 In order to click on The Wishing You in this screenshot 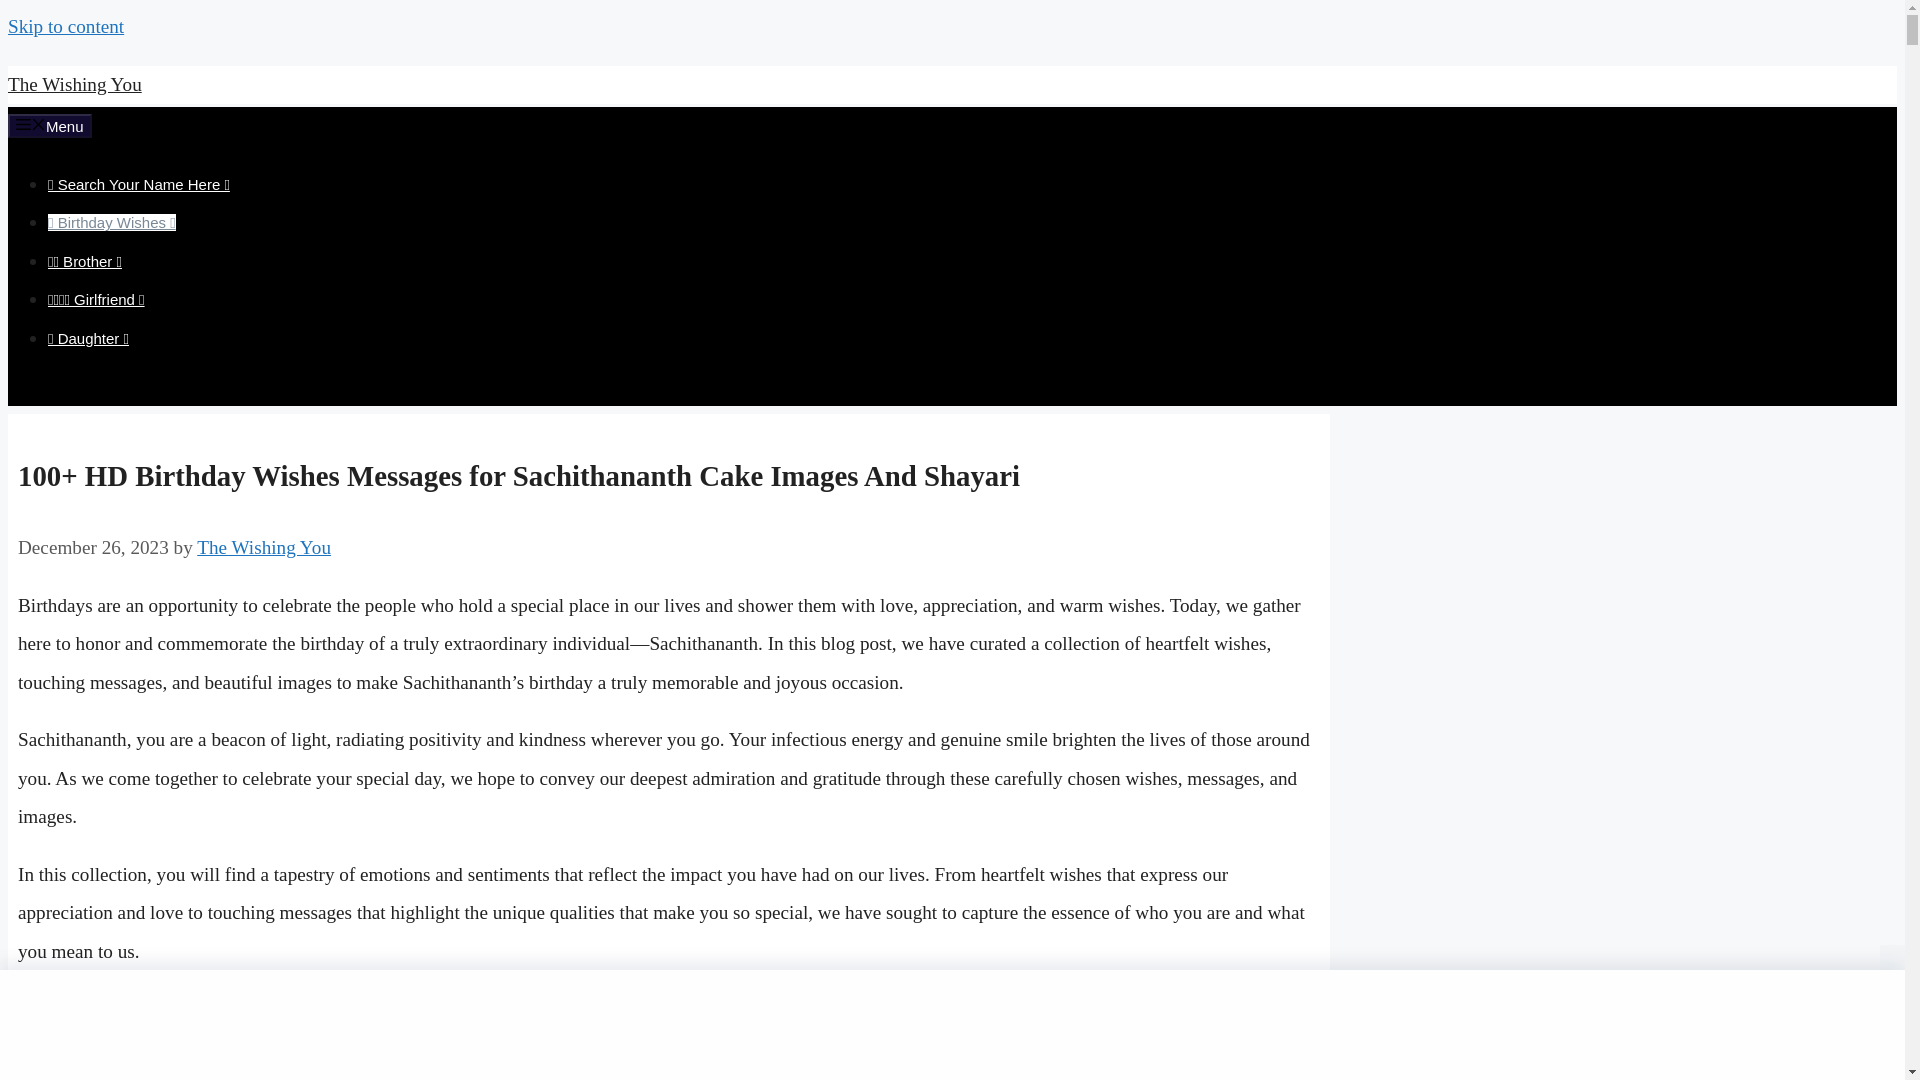, I will do `click(264, 547)`.